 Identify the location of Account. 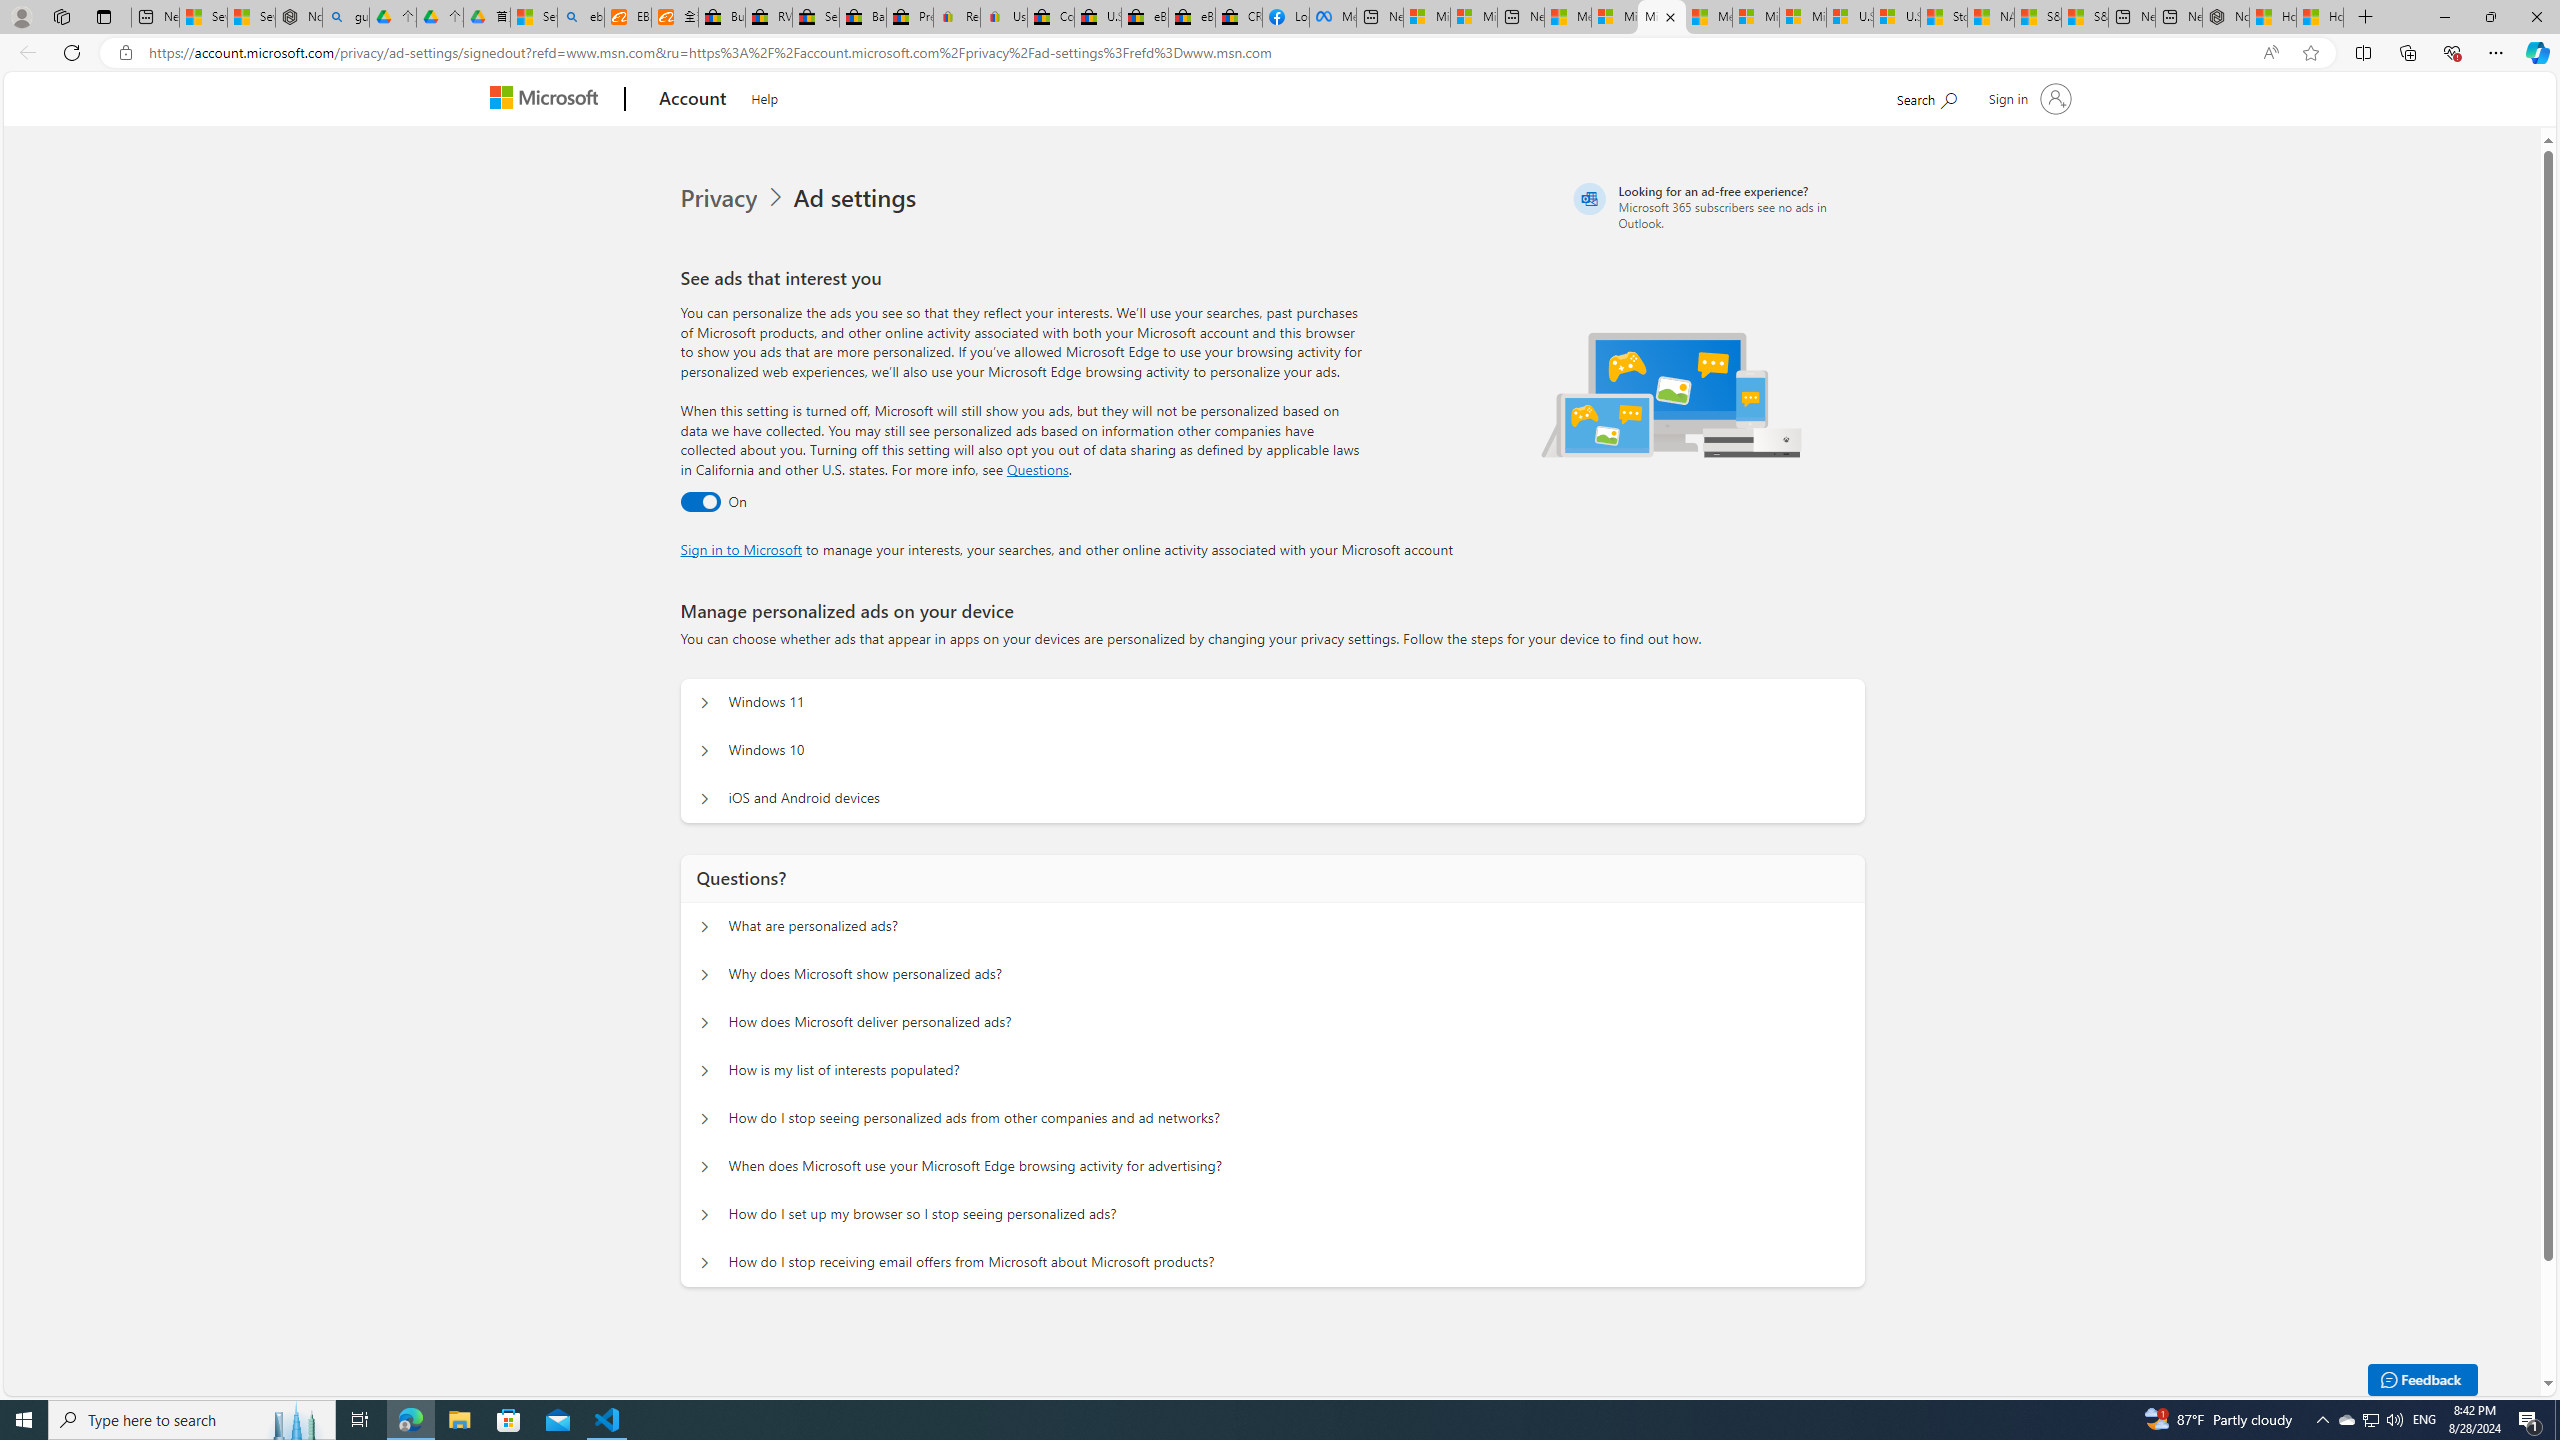
(694, 100).